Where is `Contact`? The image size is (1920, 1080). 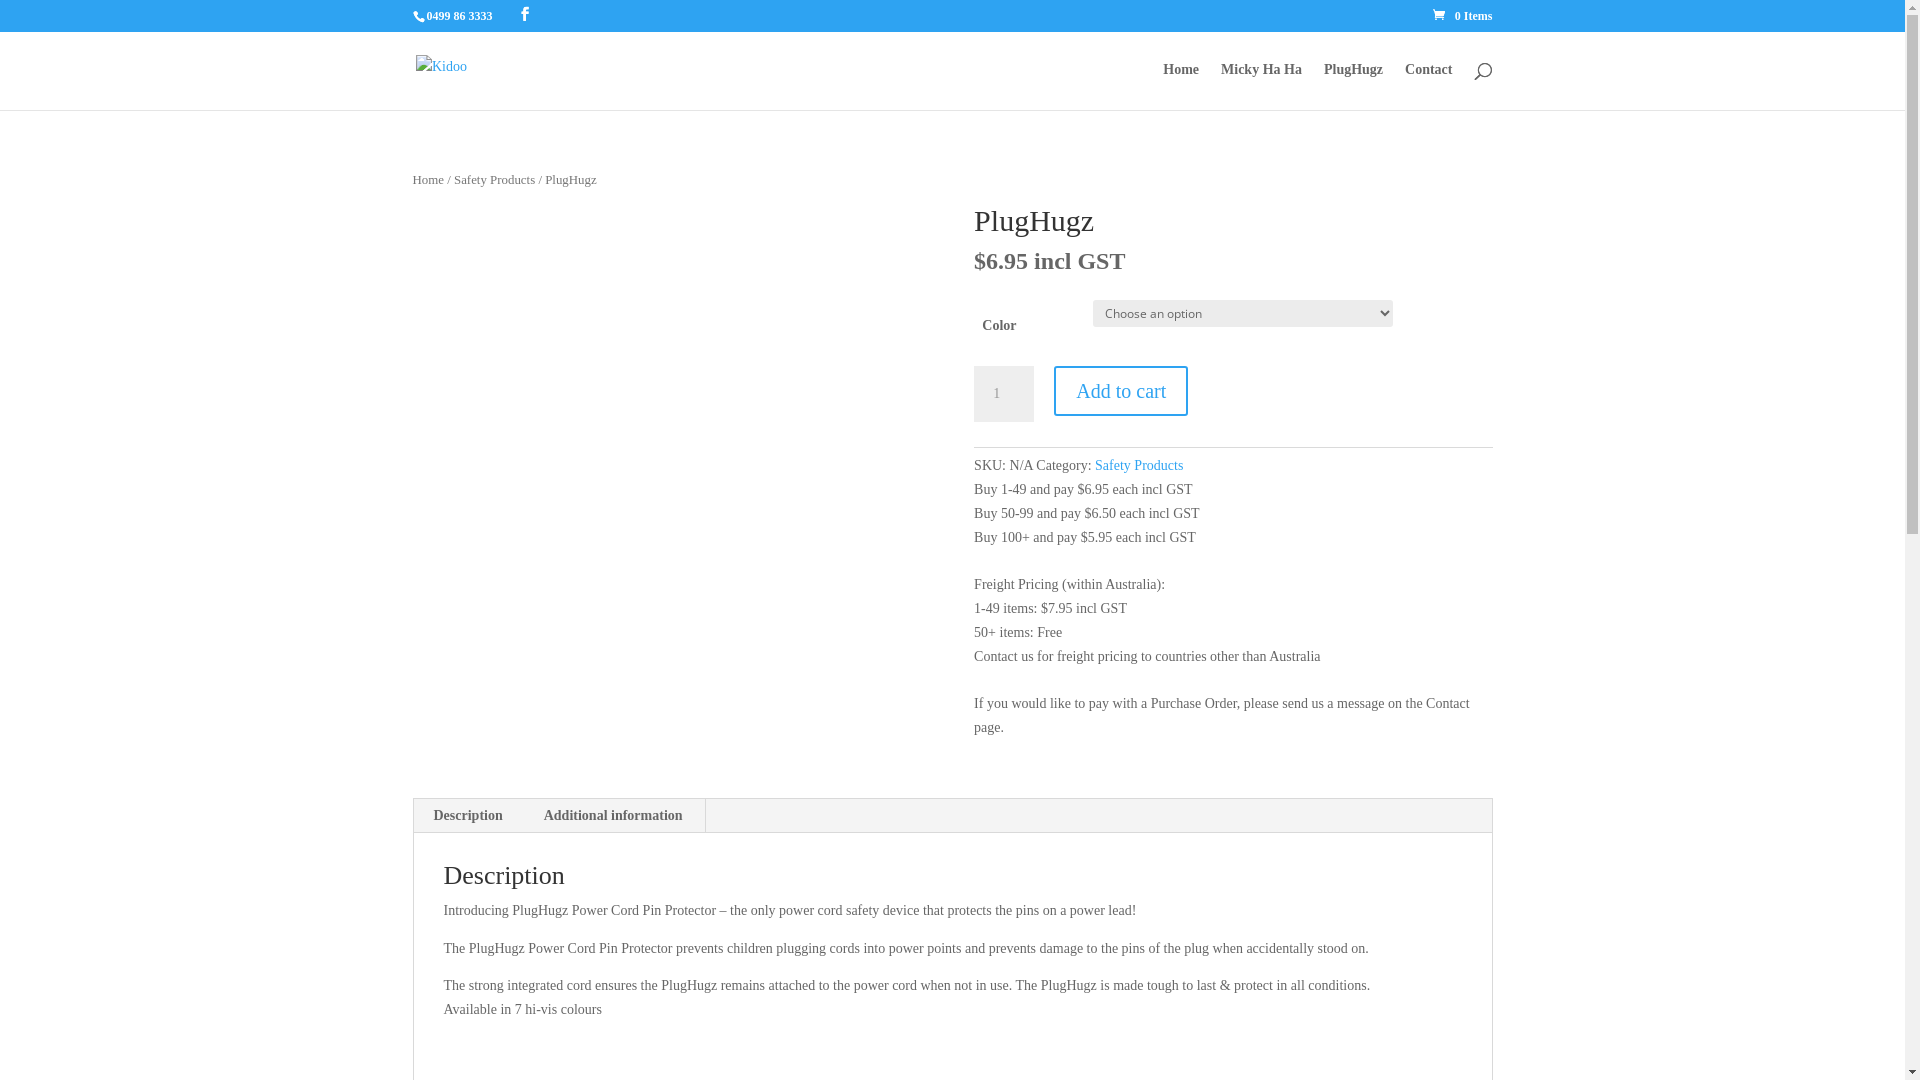
Contact is located at coordinates (1428, 86).